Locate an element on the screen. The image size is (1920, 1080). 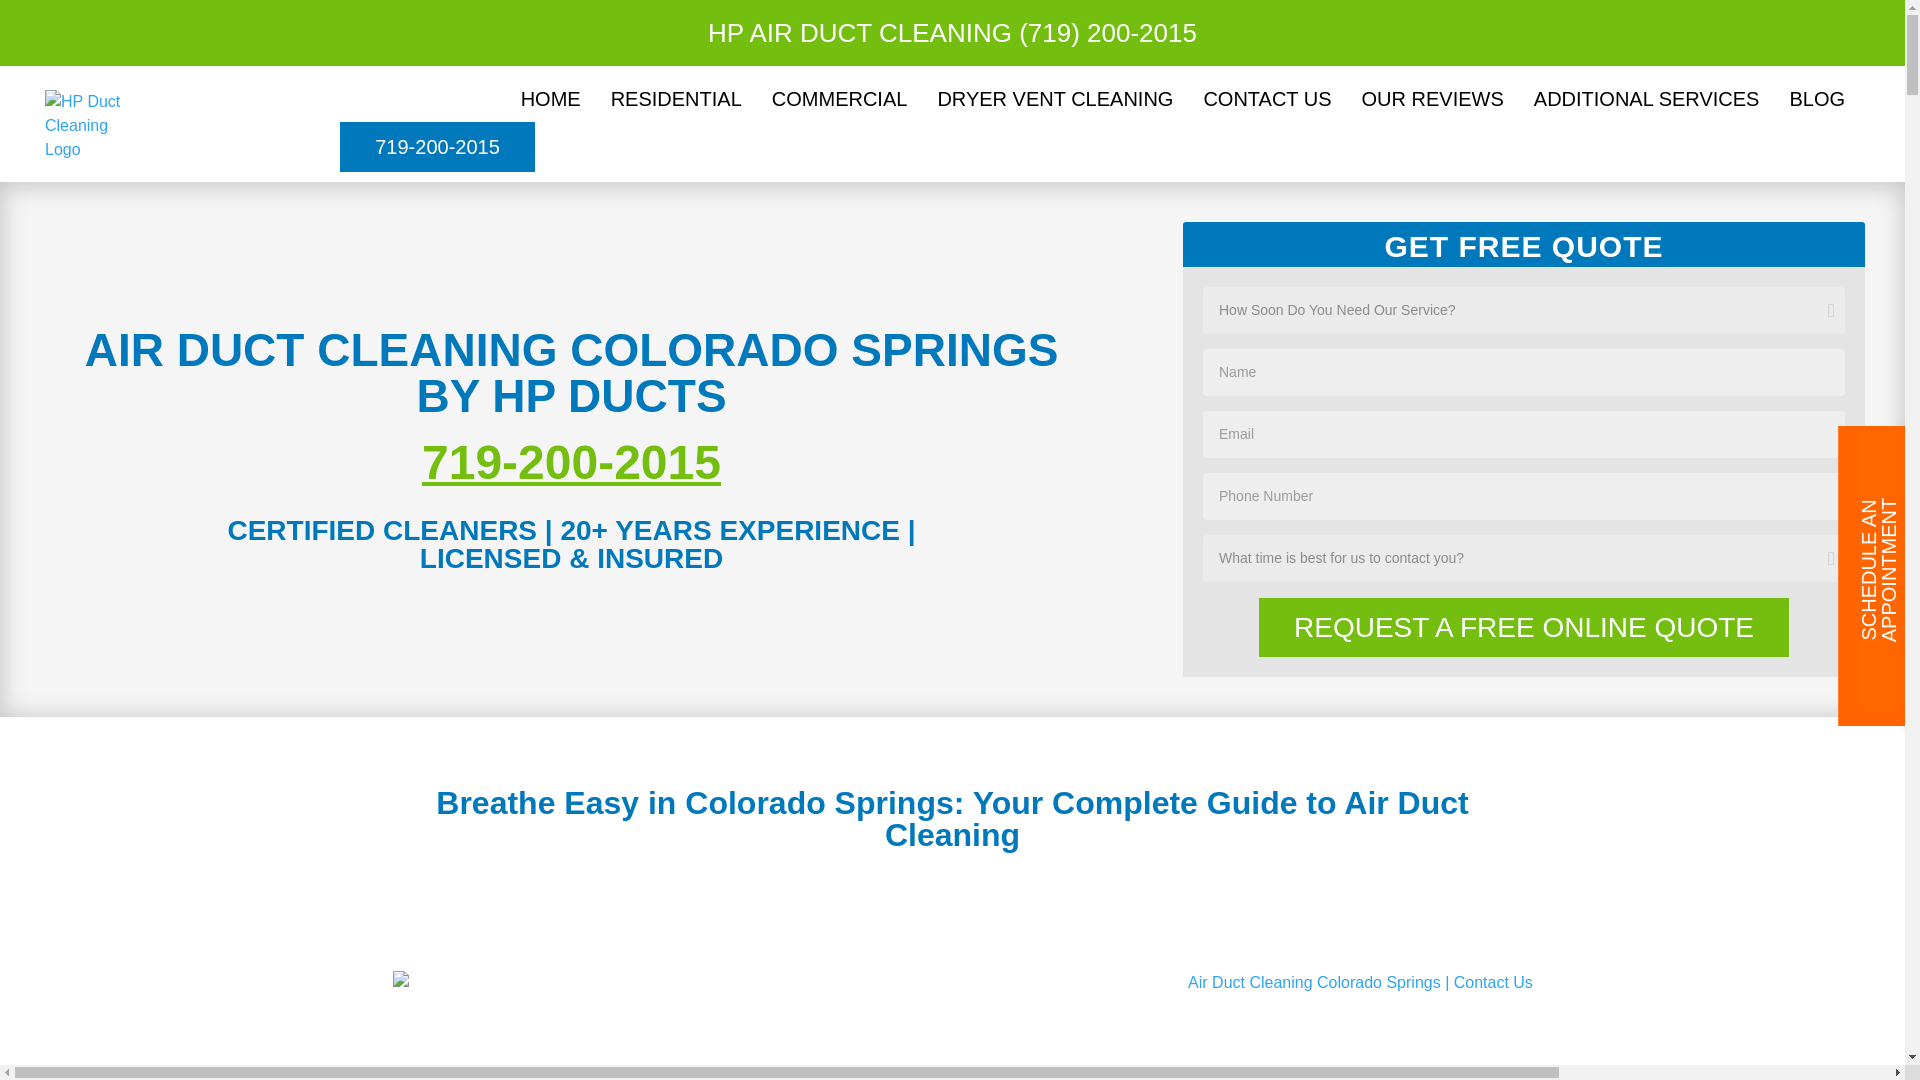
CONTACT US is located at coordinates (1266, 98).